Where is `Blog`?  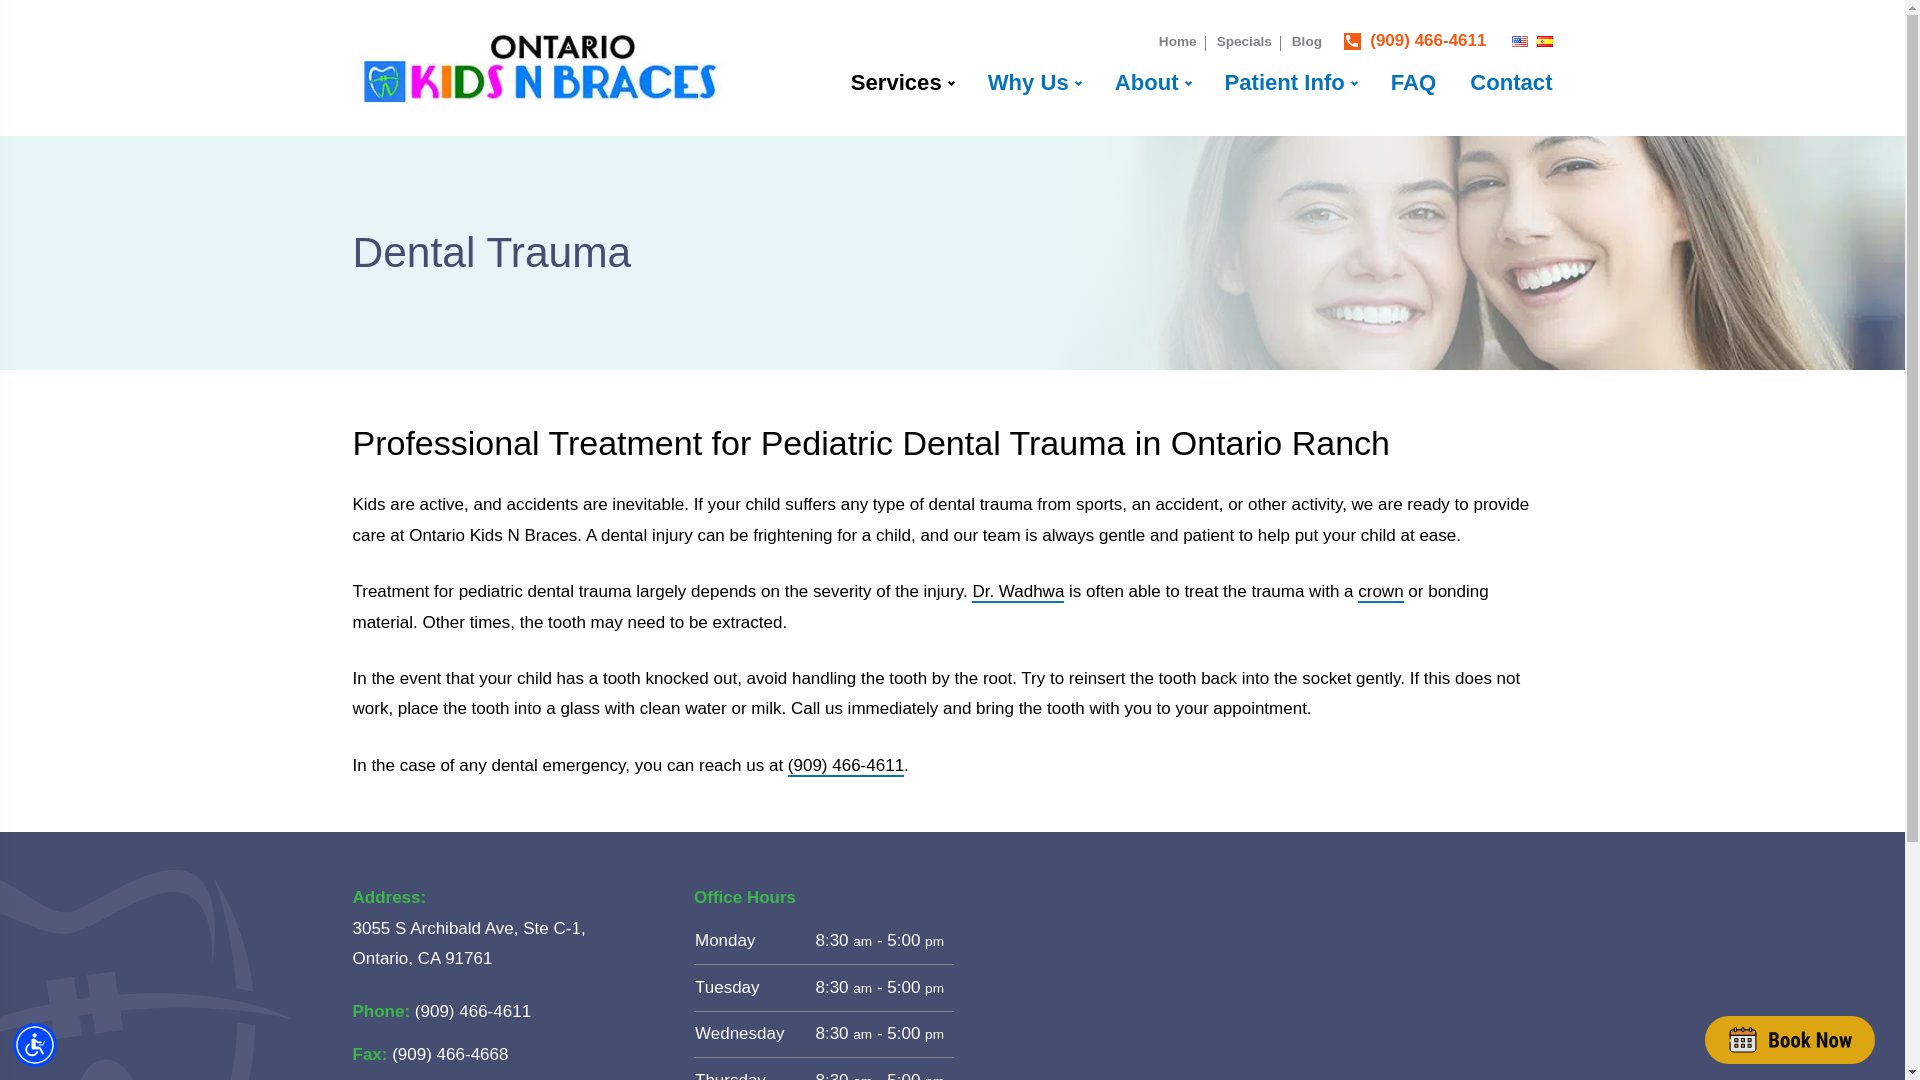
Blog is located at coordinates (1307, 40).